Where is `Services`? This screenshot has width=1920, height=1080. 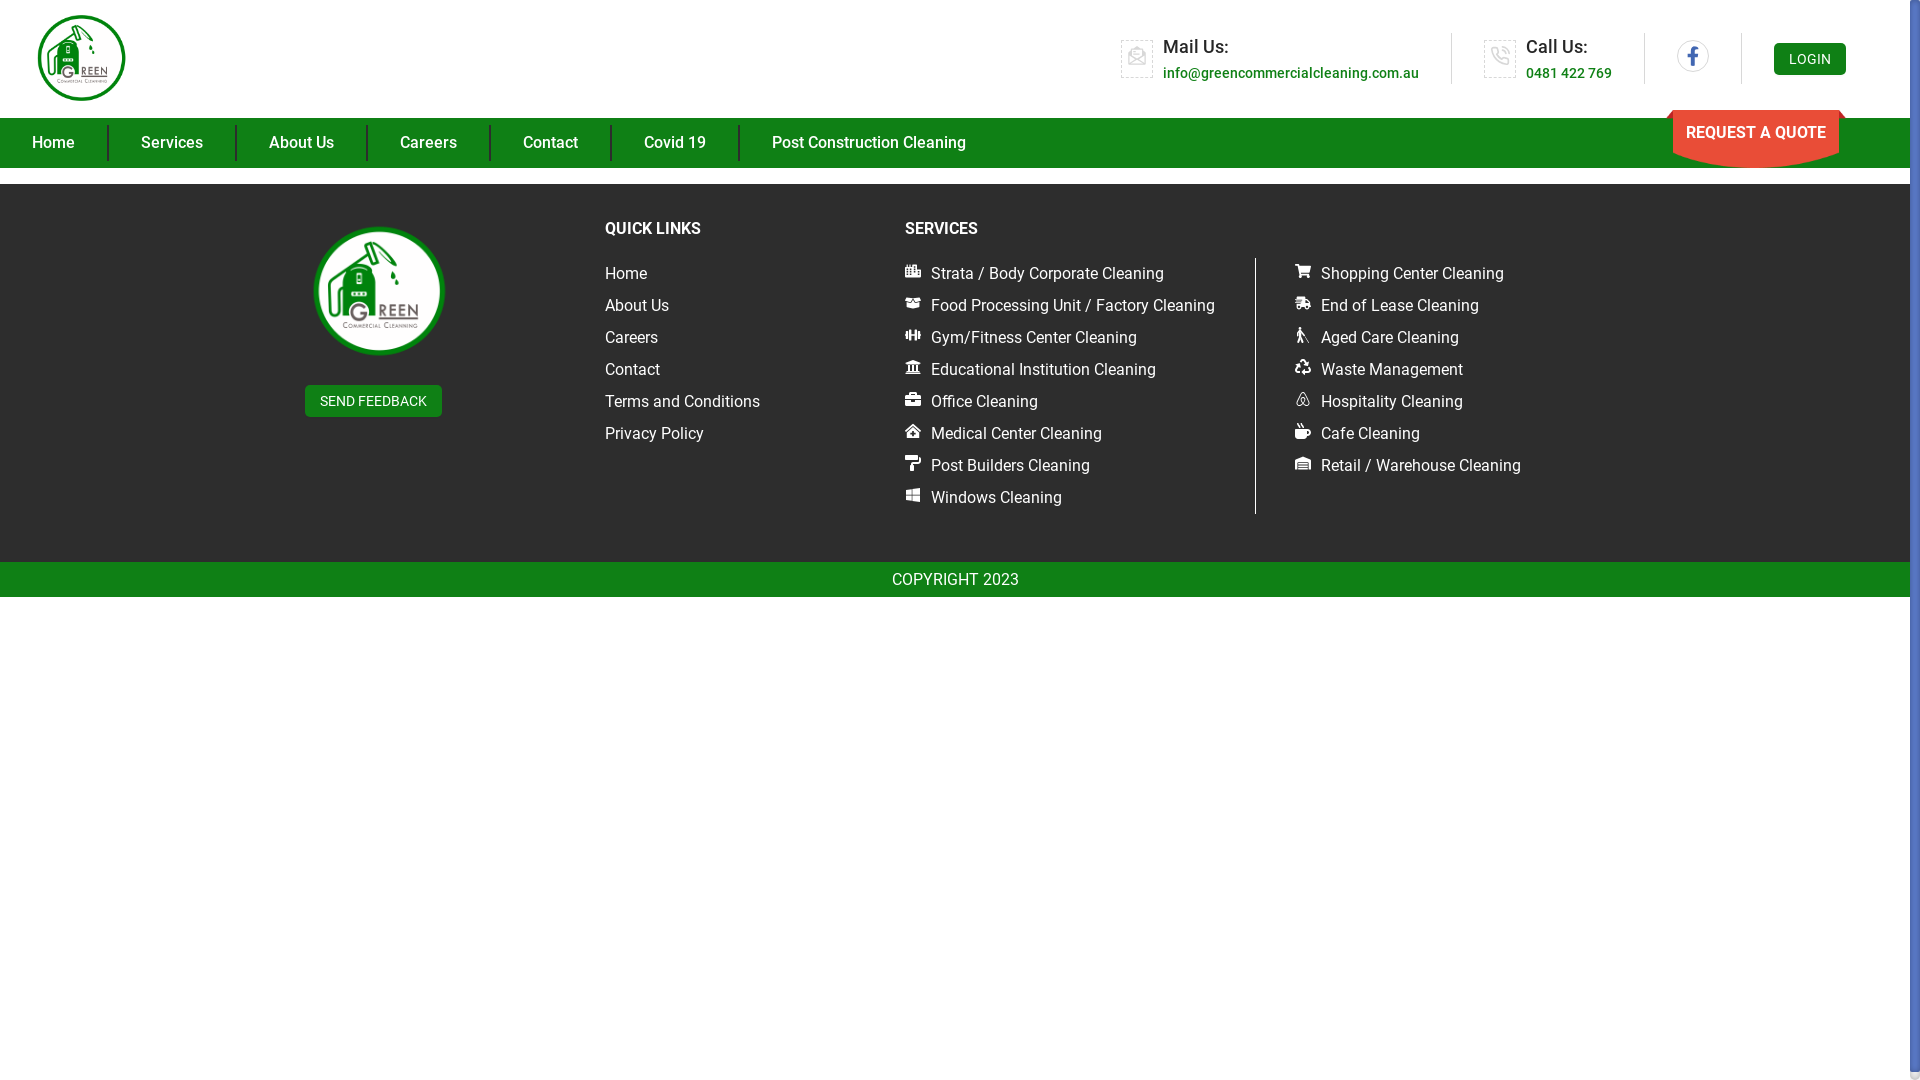 Services is located at coordinates (173, 143).